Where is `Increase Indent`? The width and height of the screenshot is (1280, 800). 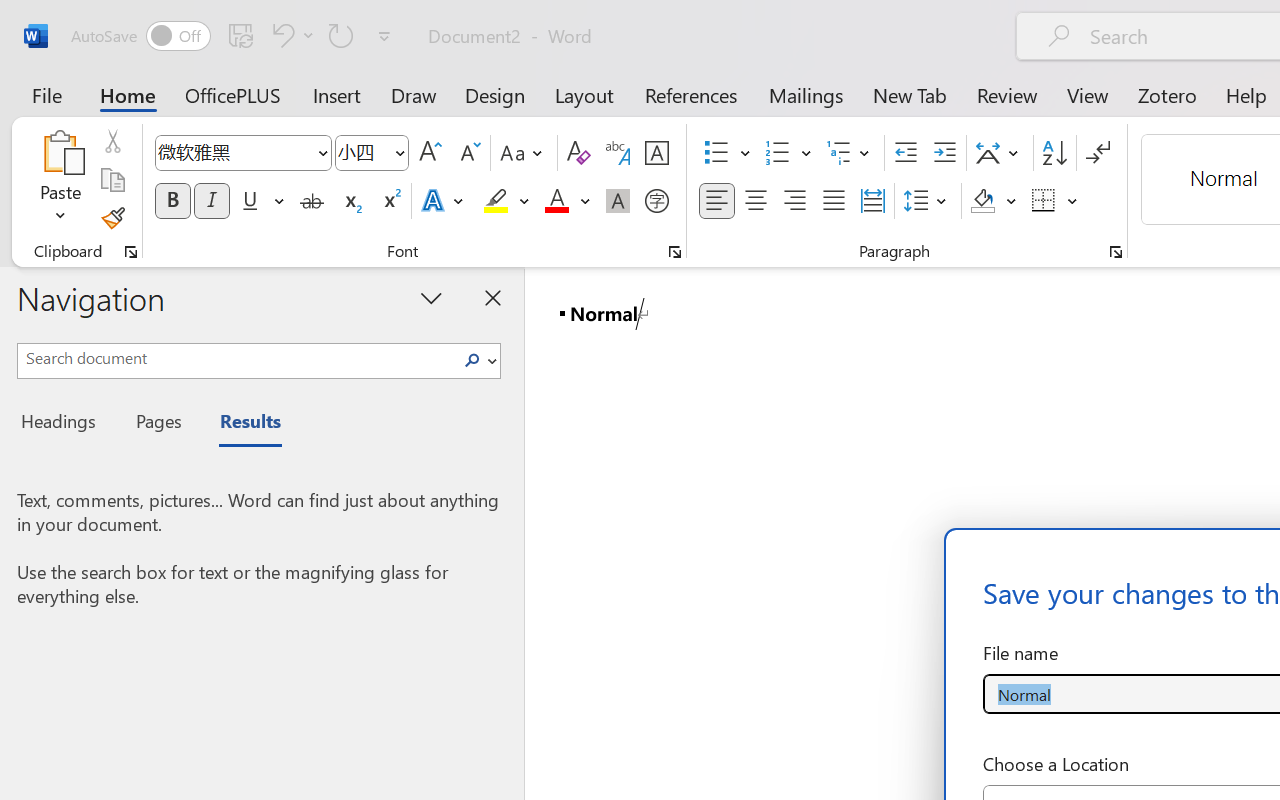
Increase Indent is located at coordinates (944, 153).